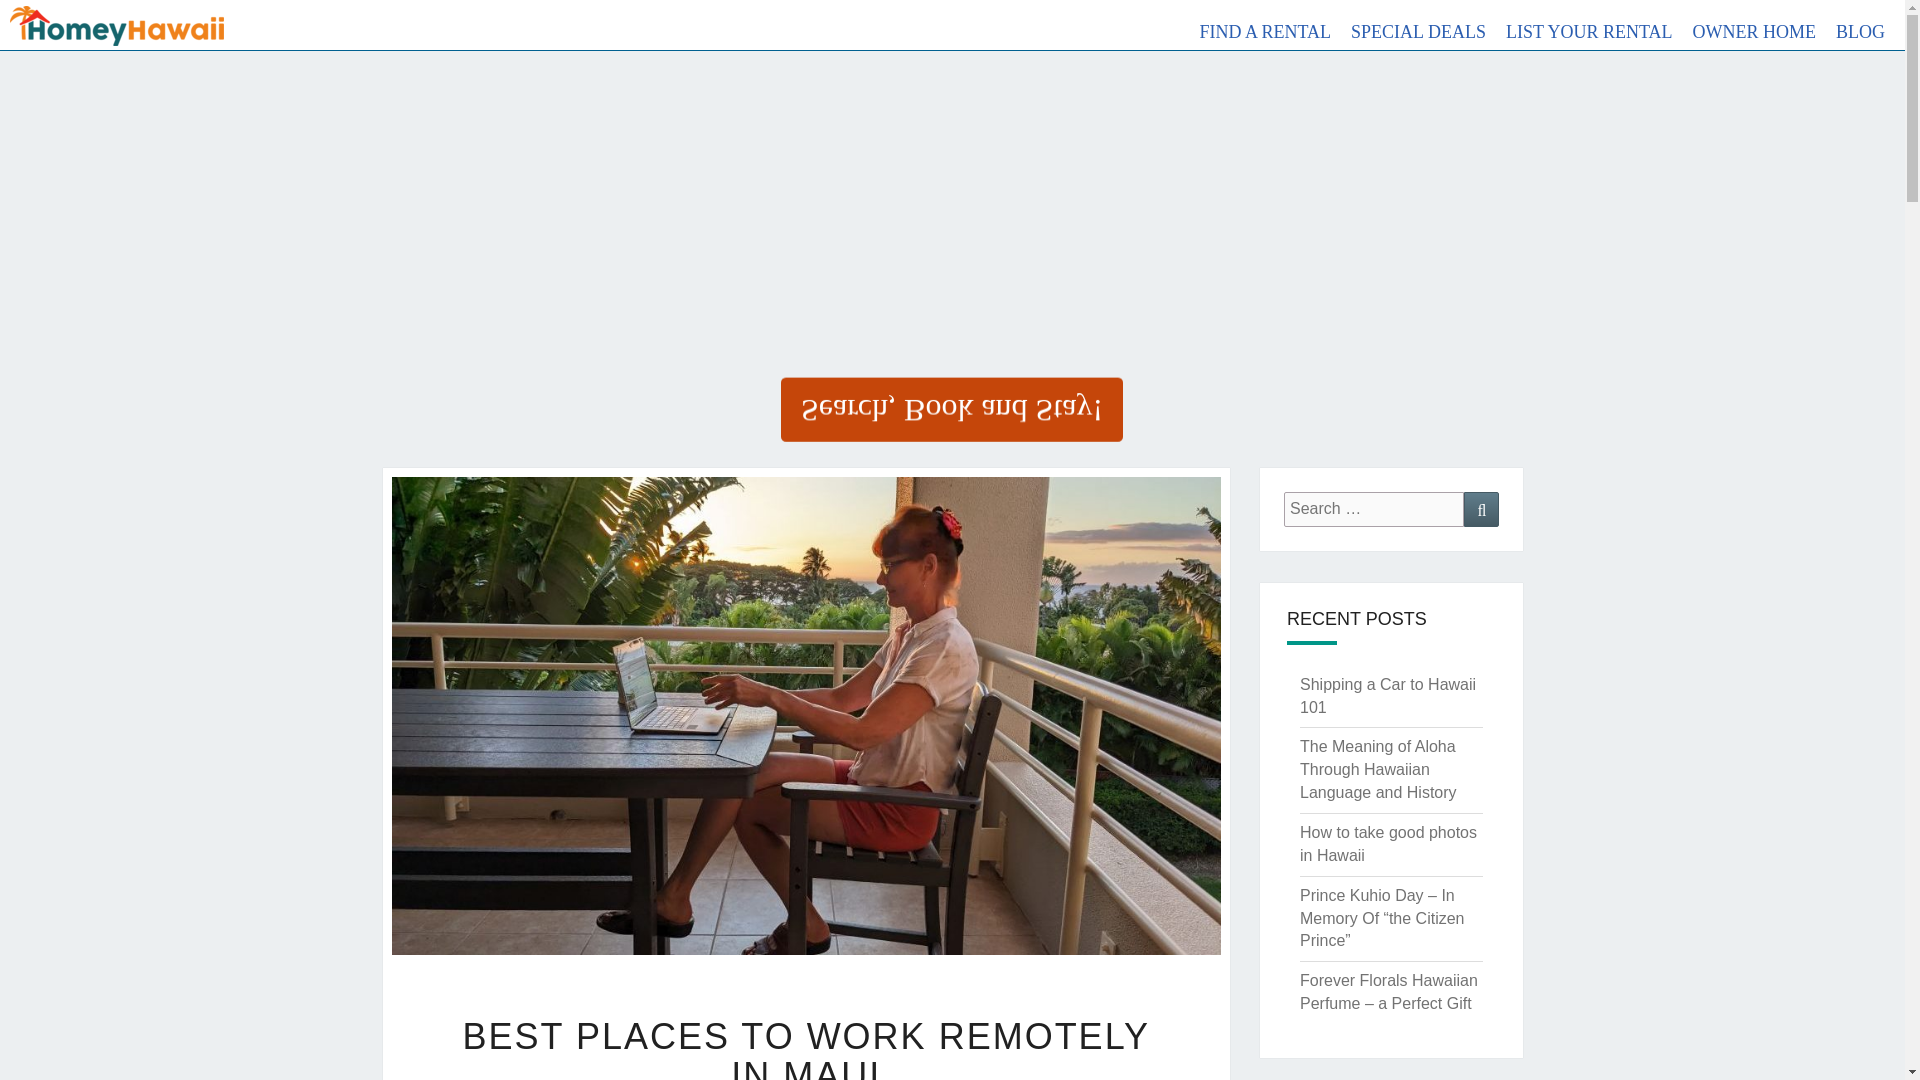 The image size is (1920, 1080). Describe the element at coordinates (1276, 32) in the screenshot. I see `FIND A RENTAL` at that location.